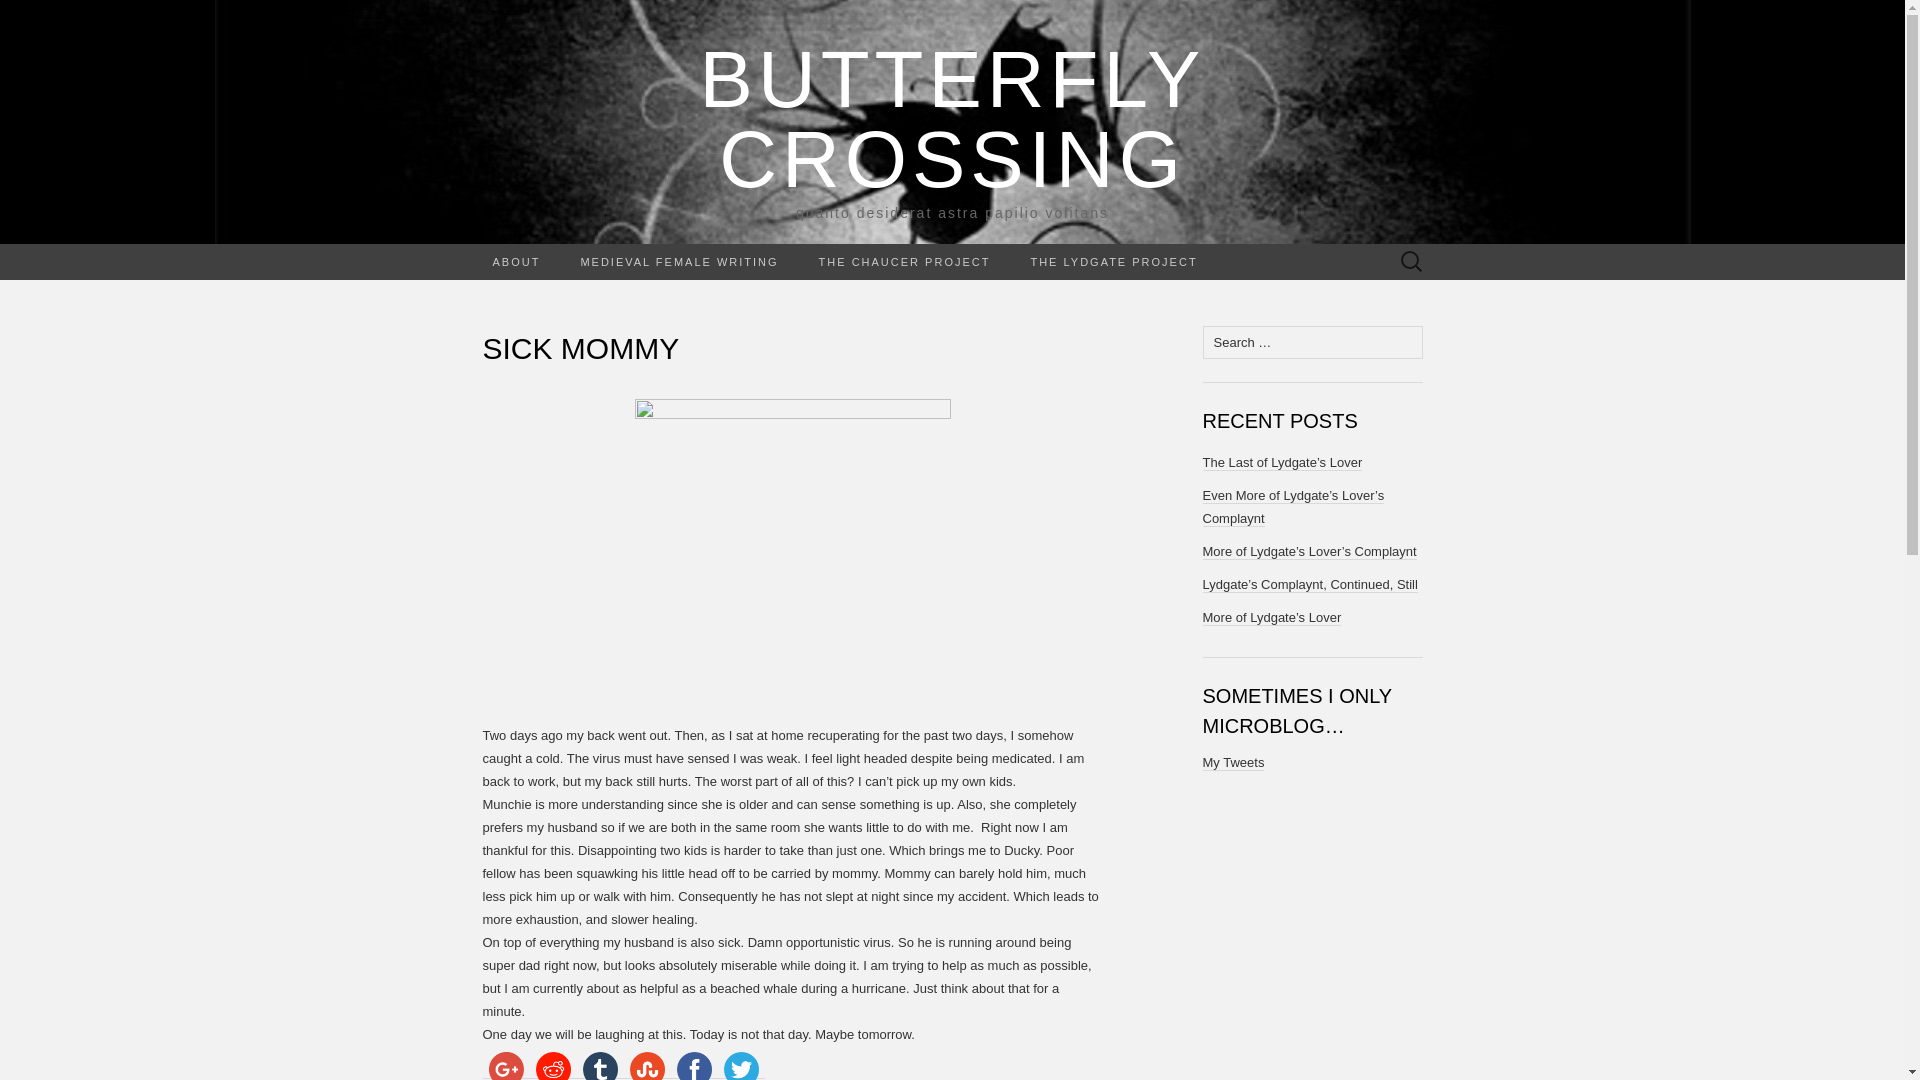  I want to click on My Tweets, so click(1232, 762).